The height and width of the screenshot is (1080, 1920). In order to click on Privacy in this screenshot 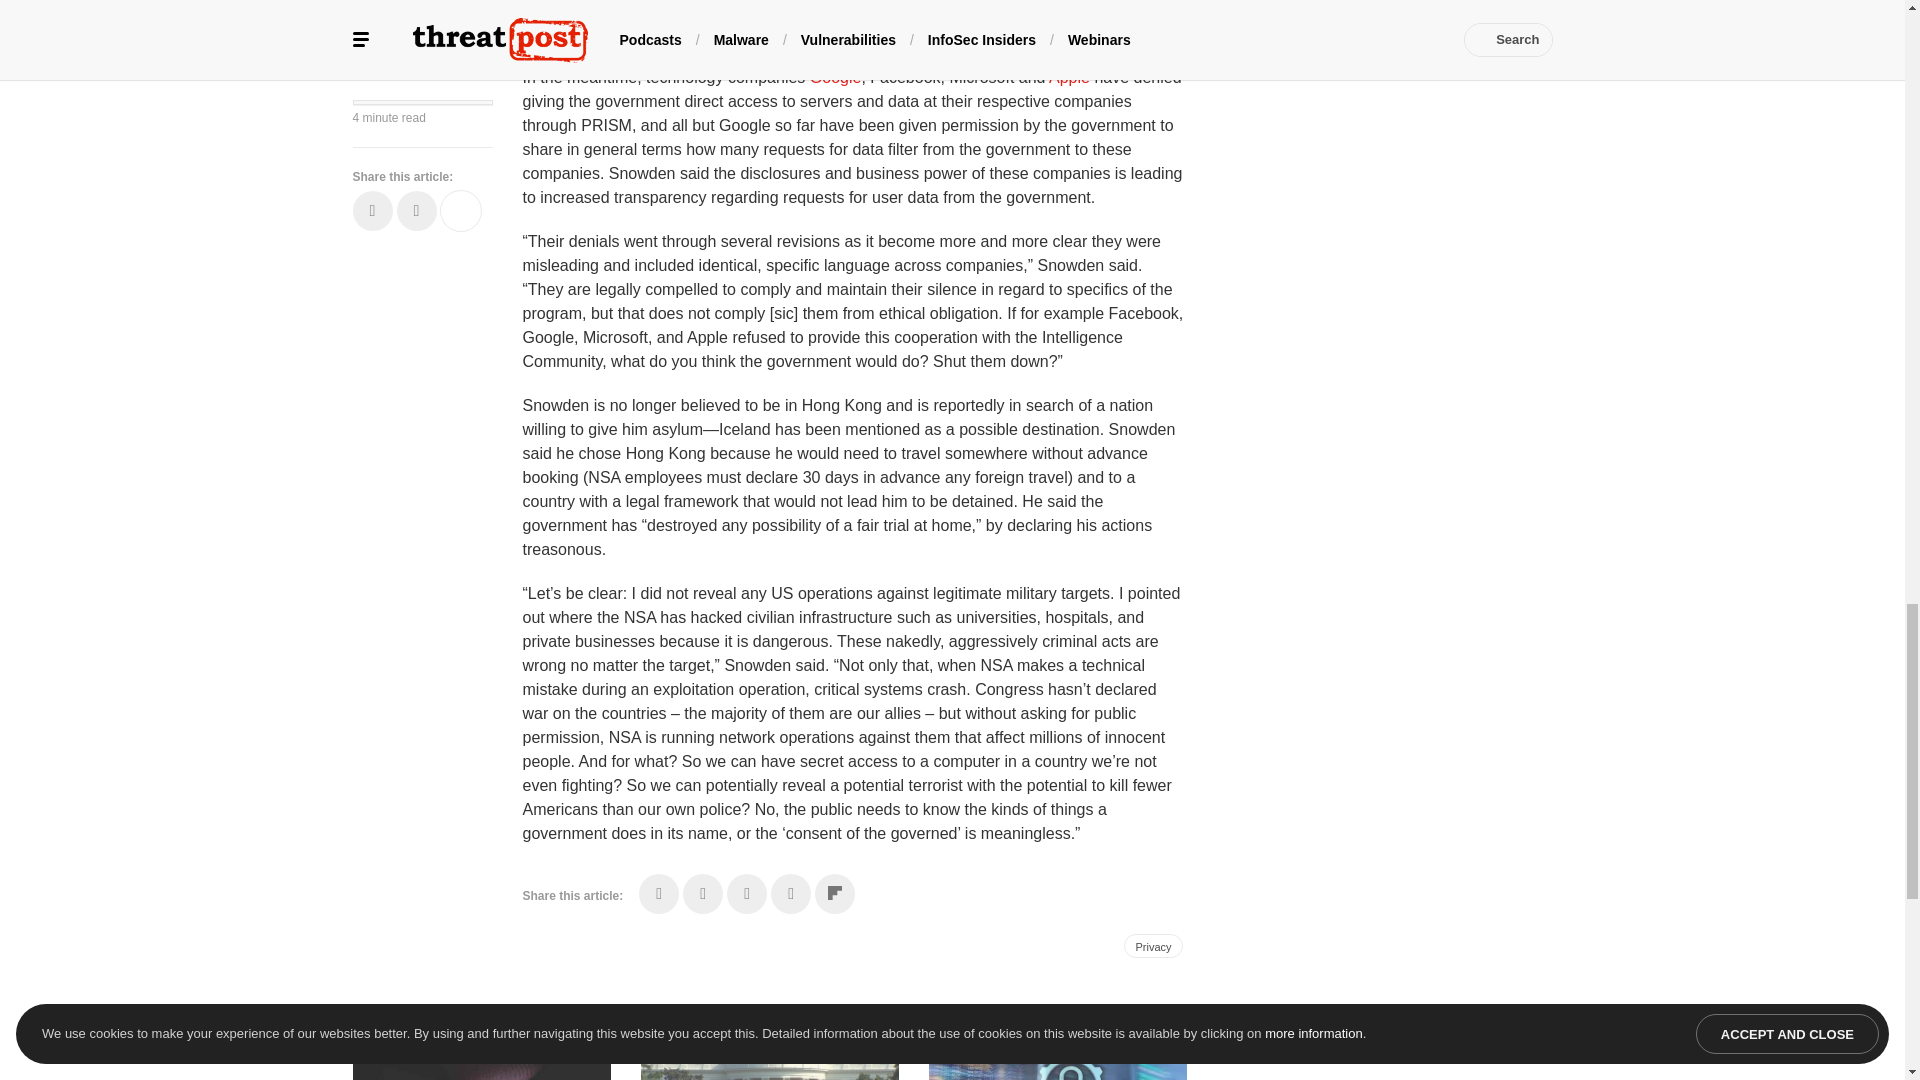, I will do `click(1152, 946)`.